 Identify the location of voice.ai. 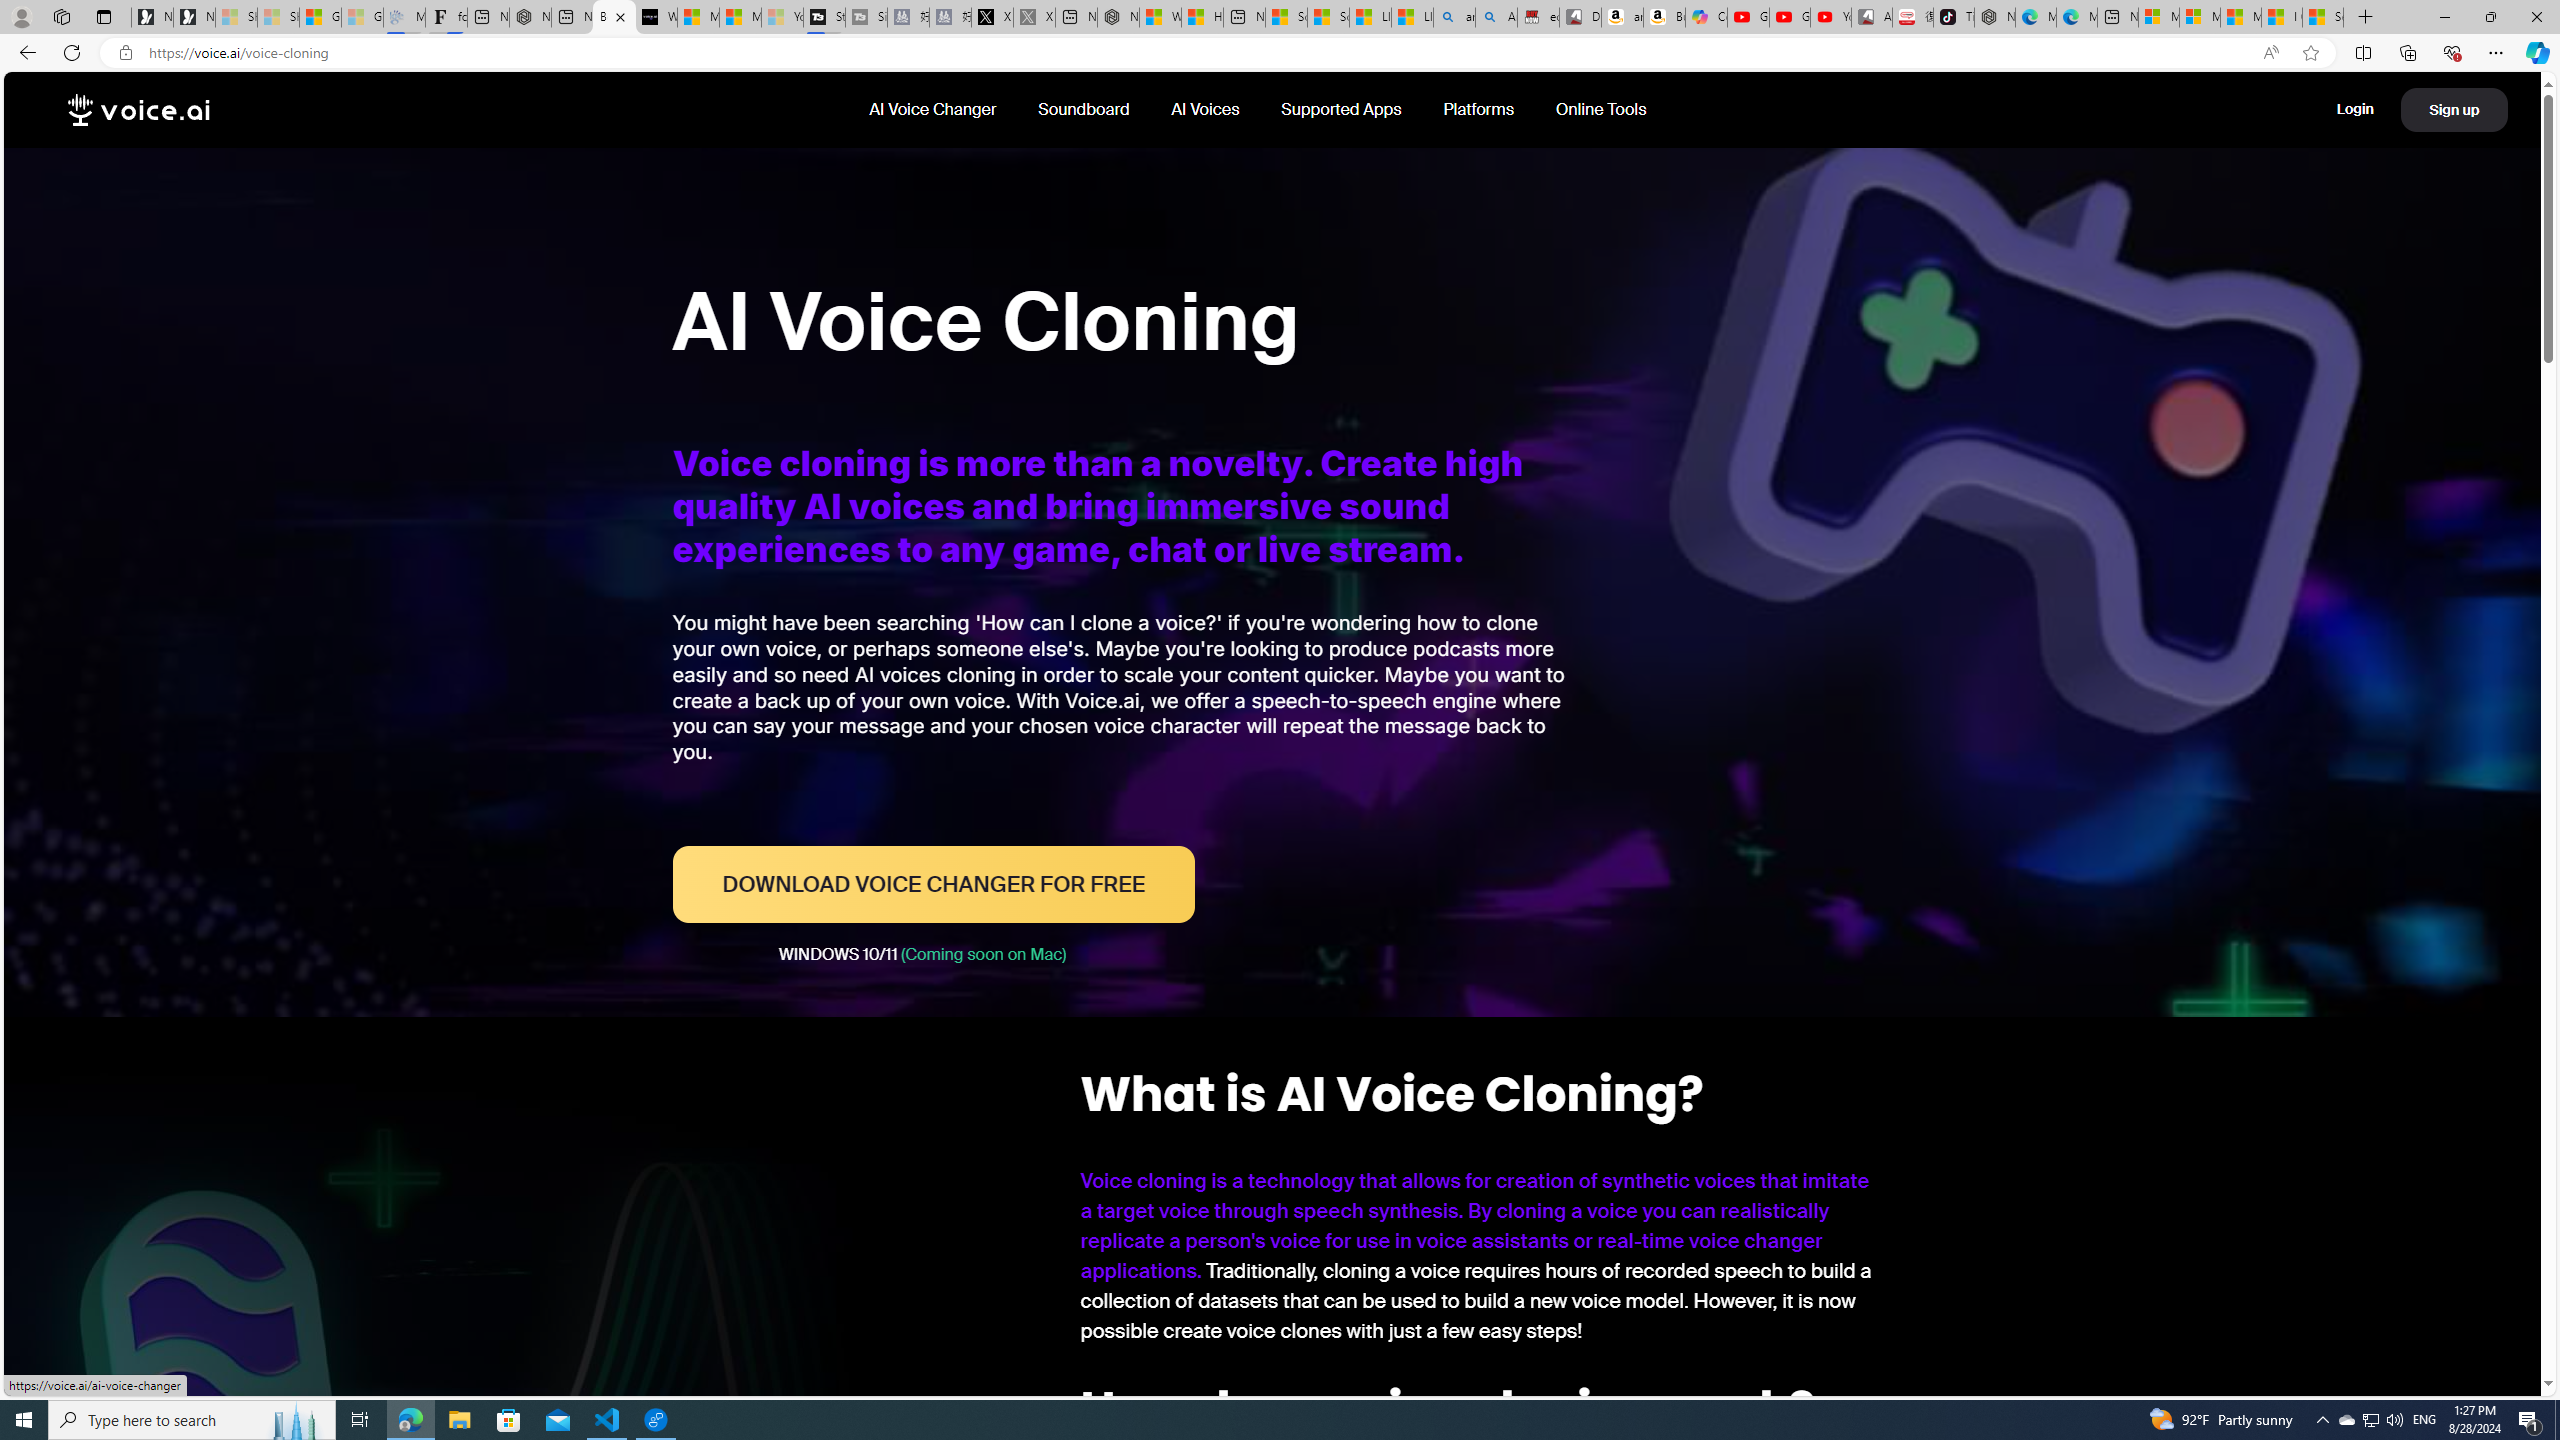
(139, 110).